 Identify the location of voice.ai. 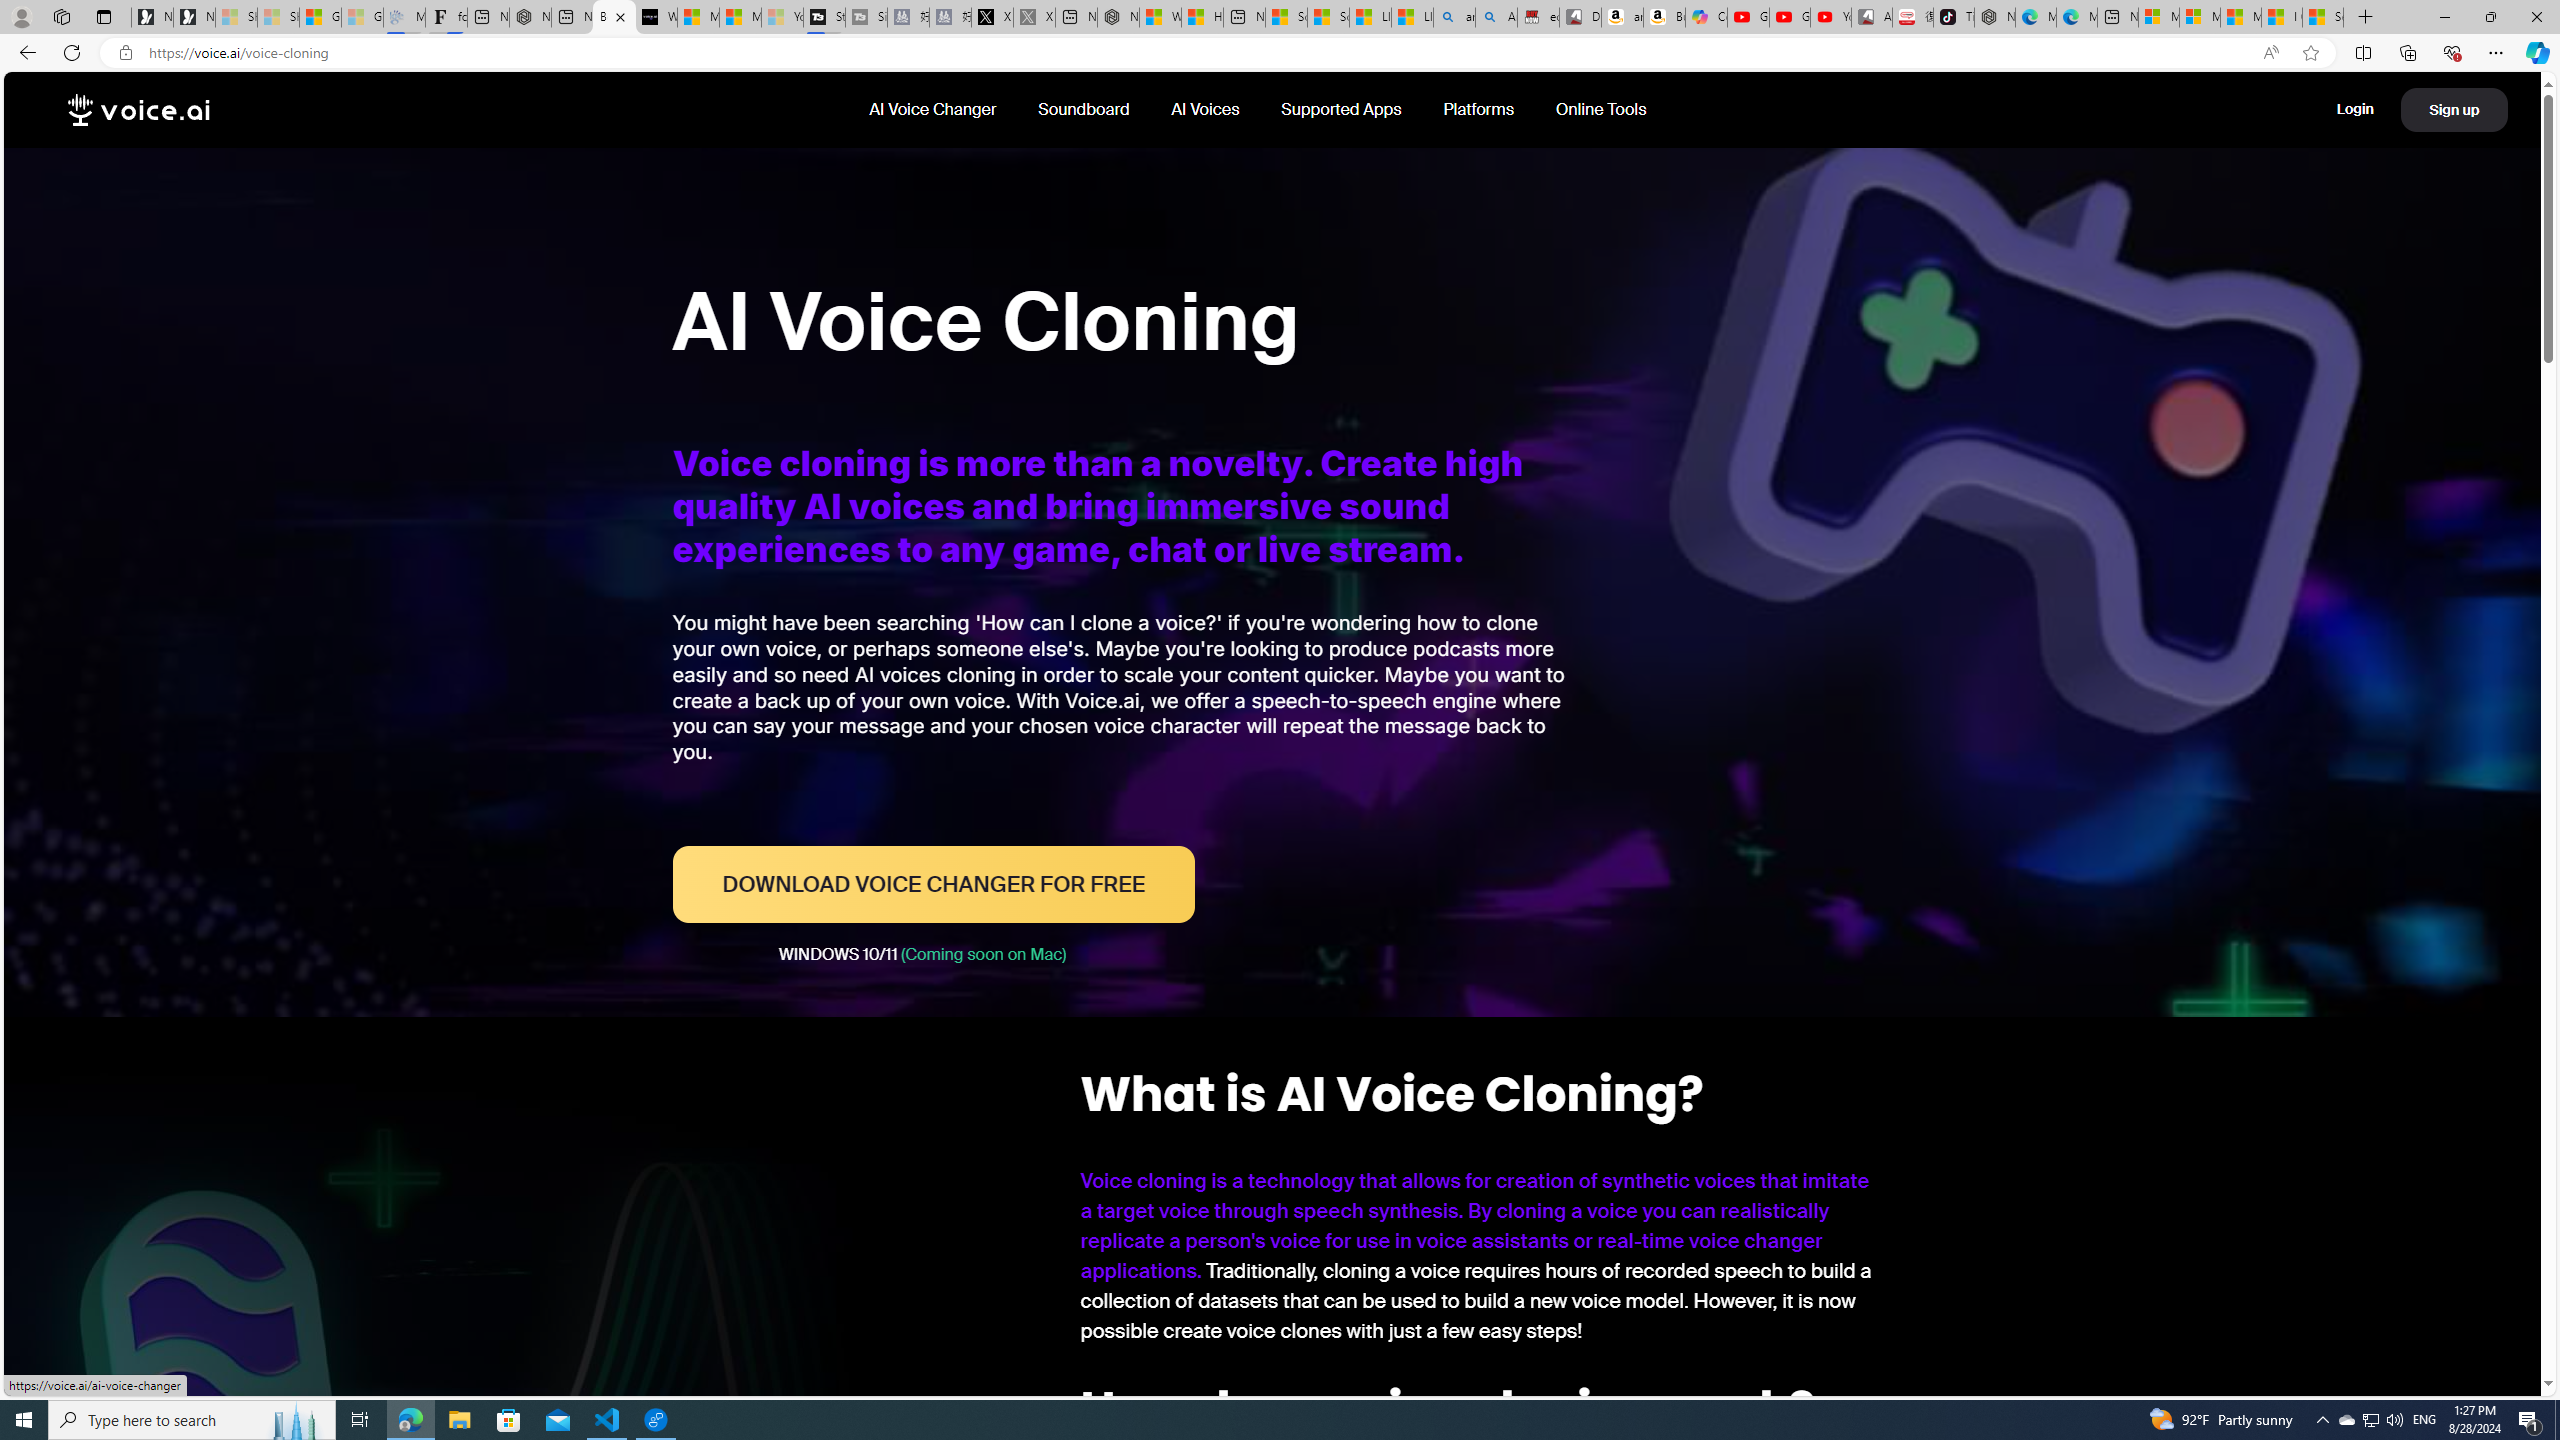
(139, 110).